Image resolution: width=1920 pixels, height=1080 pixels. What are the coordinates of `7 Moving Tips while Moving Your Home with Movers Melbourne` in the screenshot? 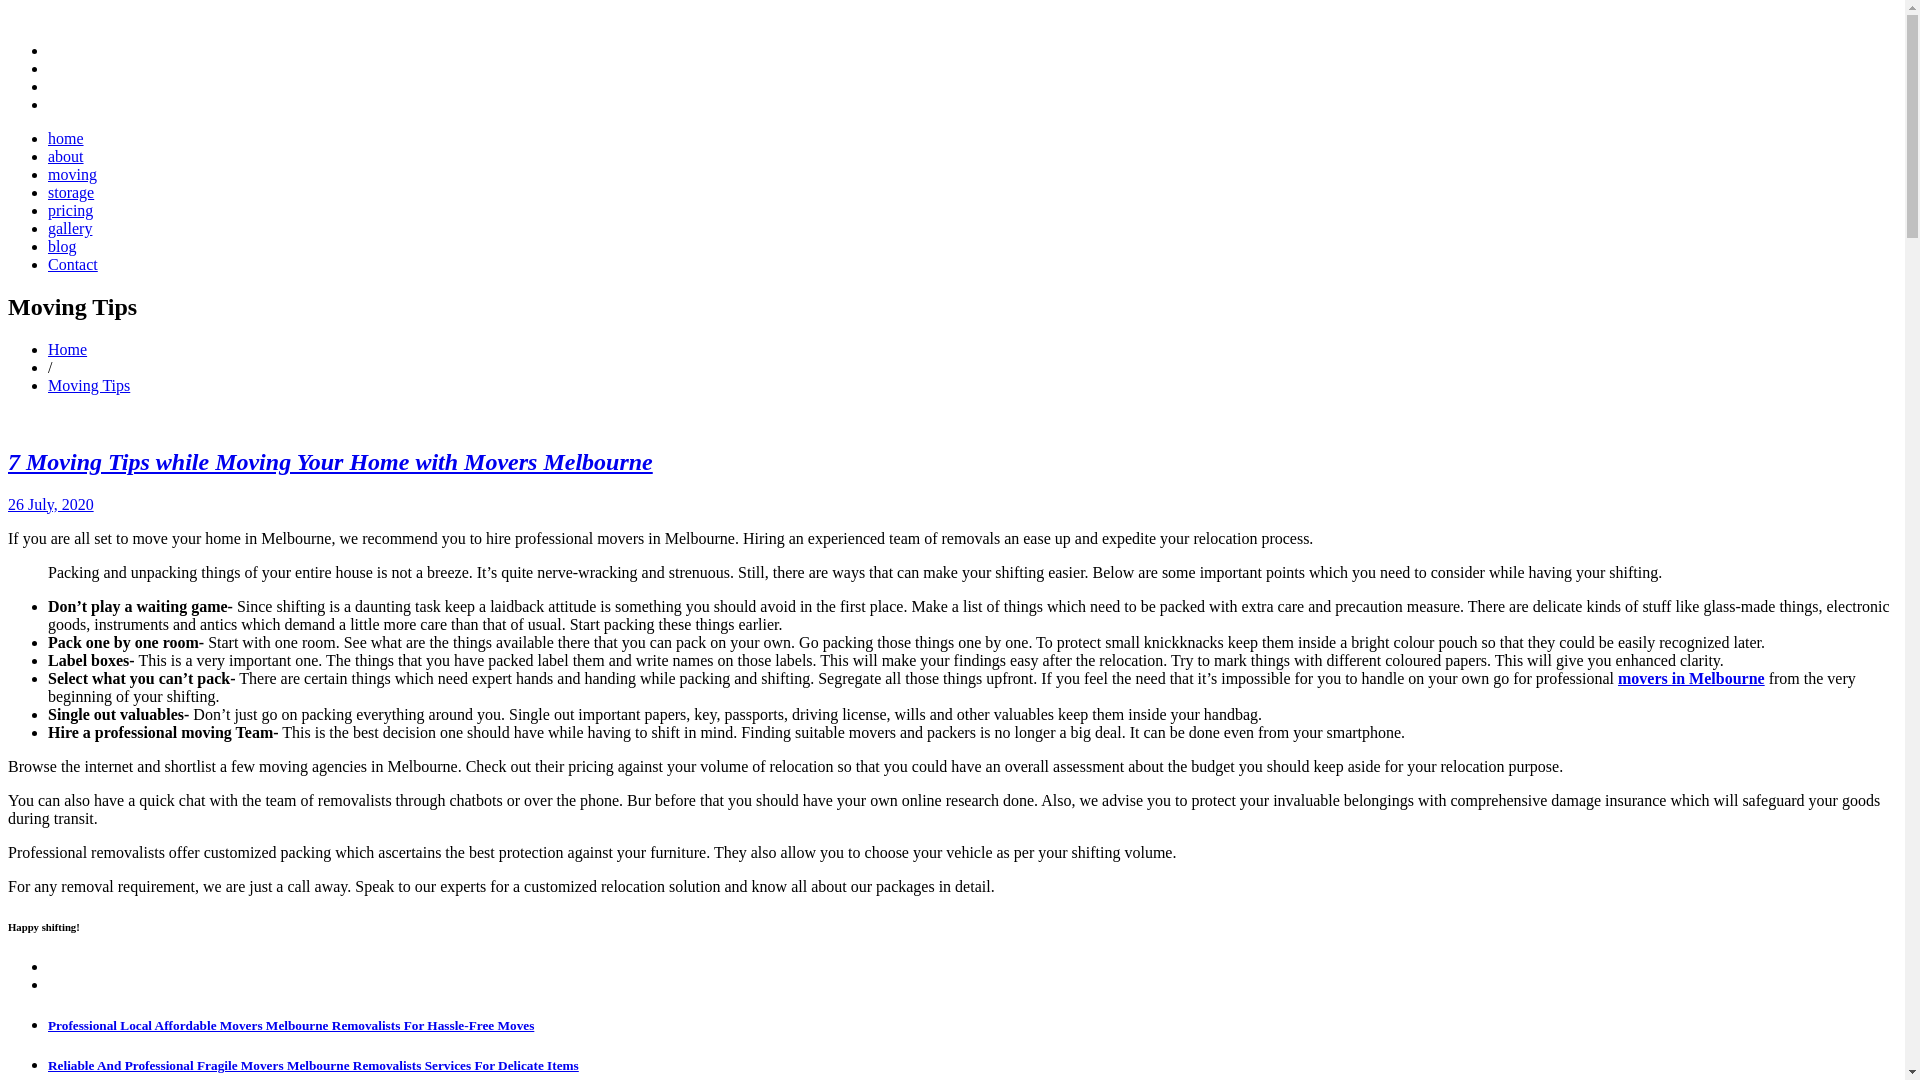 It's located at (330, 462).